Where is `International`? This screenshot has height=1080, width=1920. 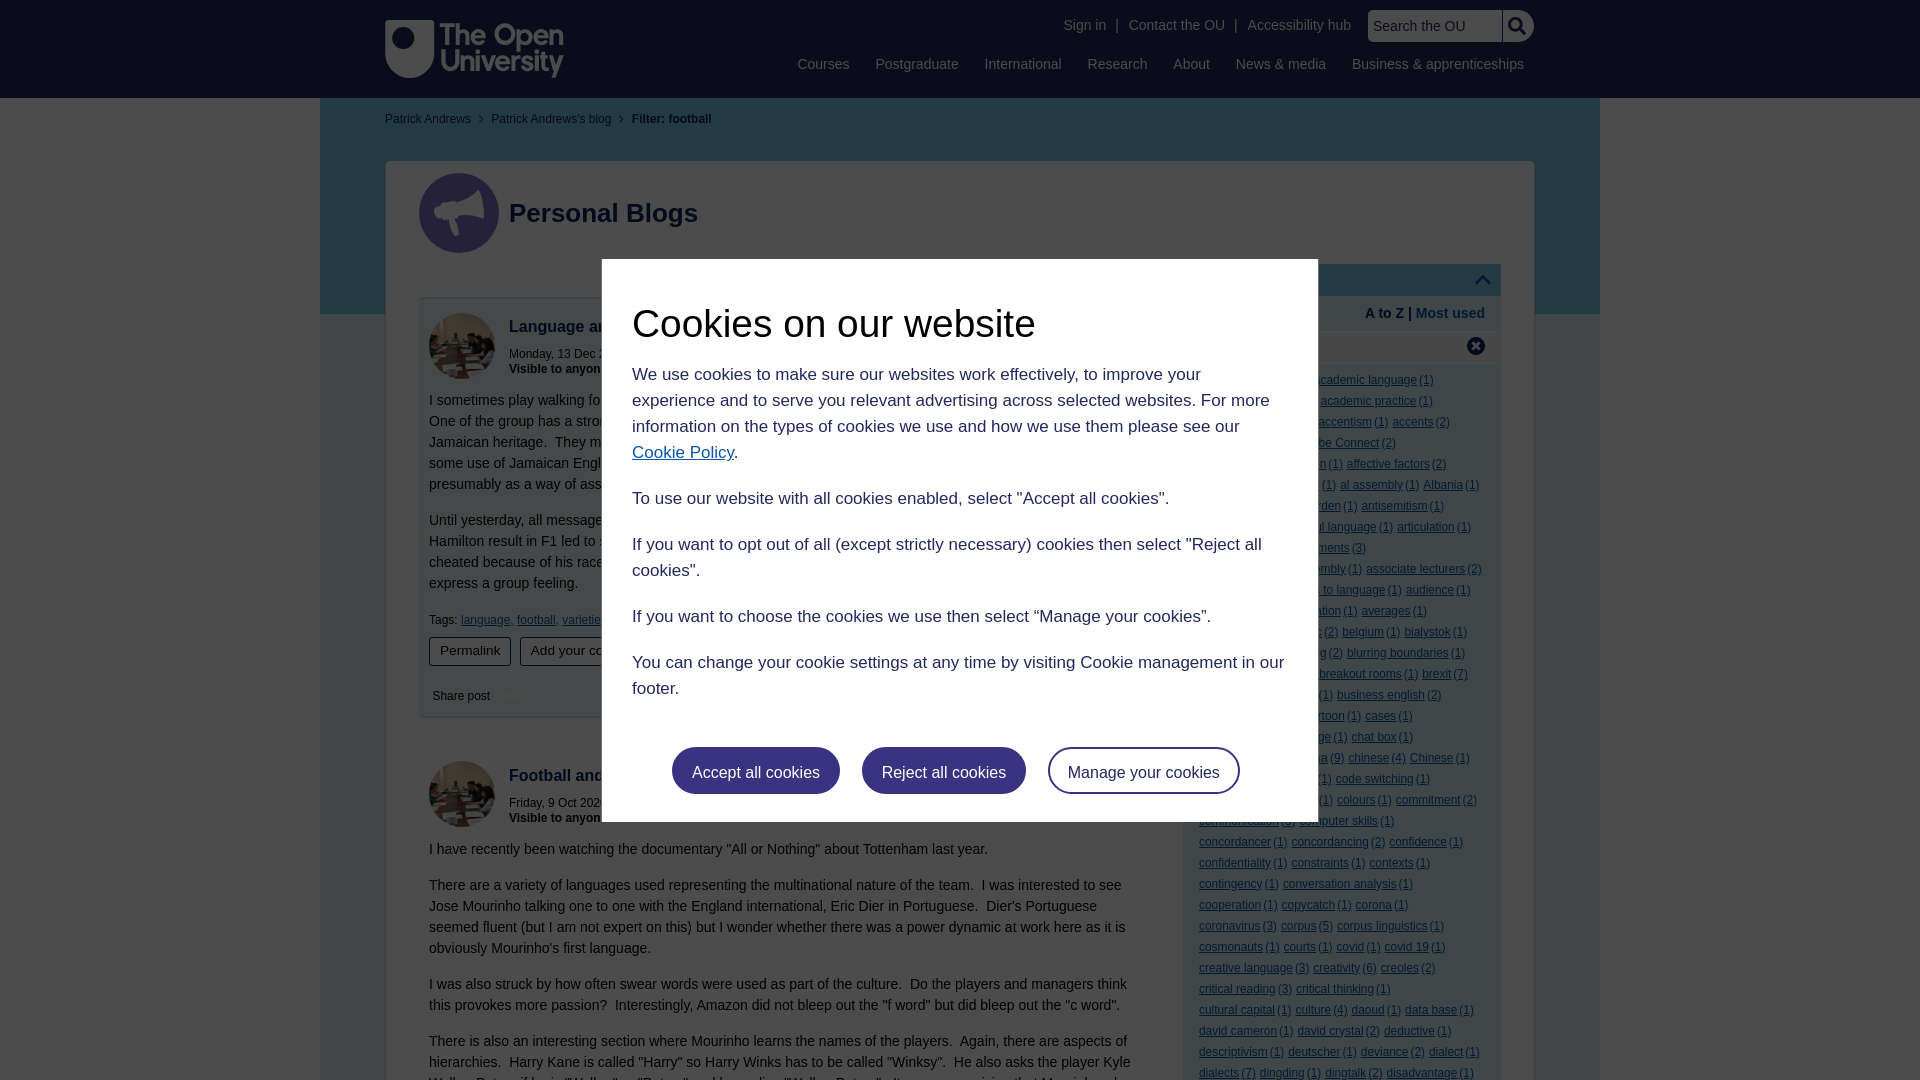 International is located at coordinates (1023, 63).